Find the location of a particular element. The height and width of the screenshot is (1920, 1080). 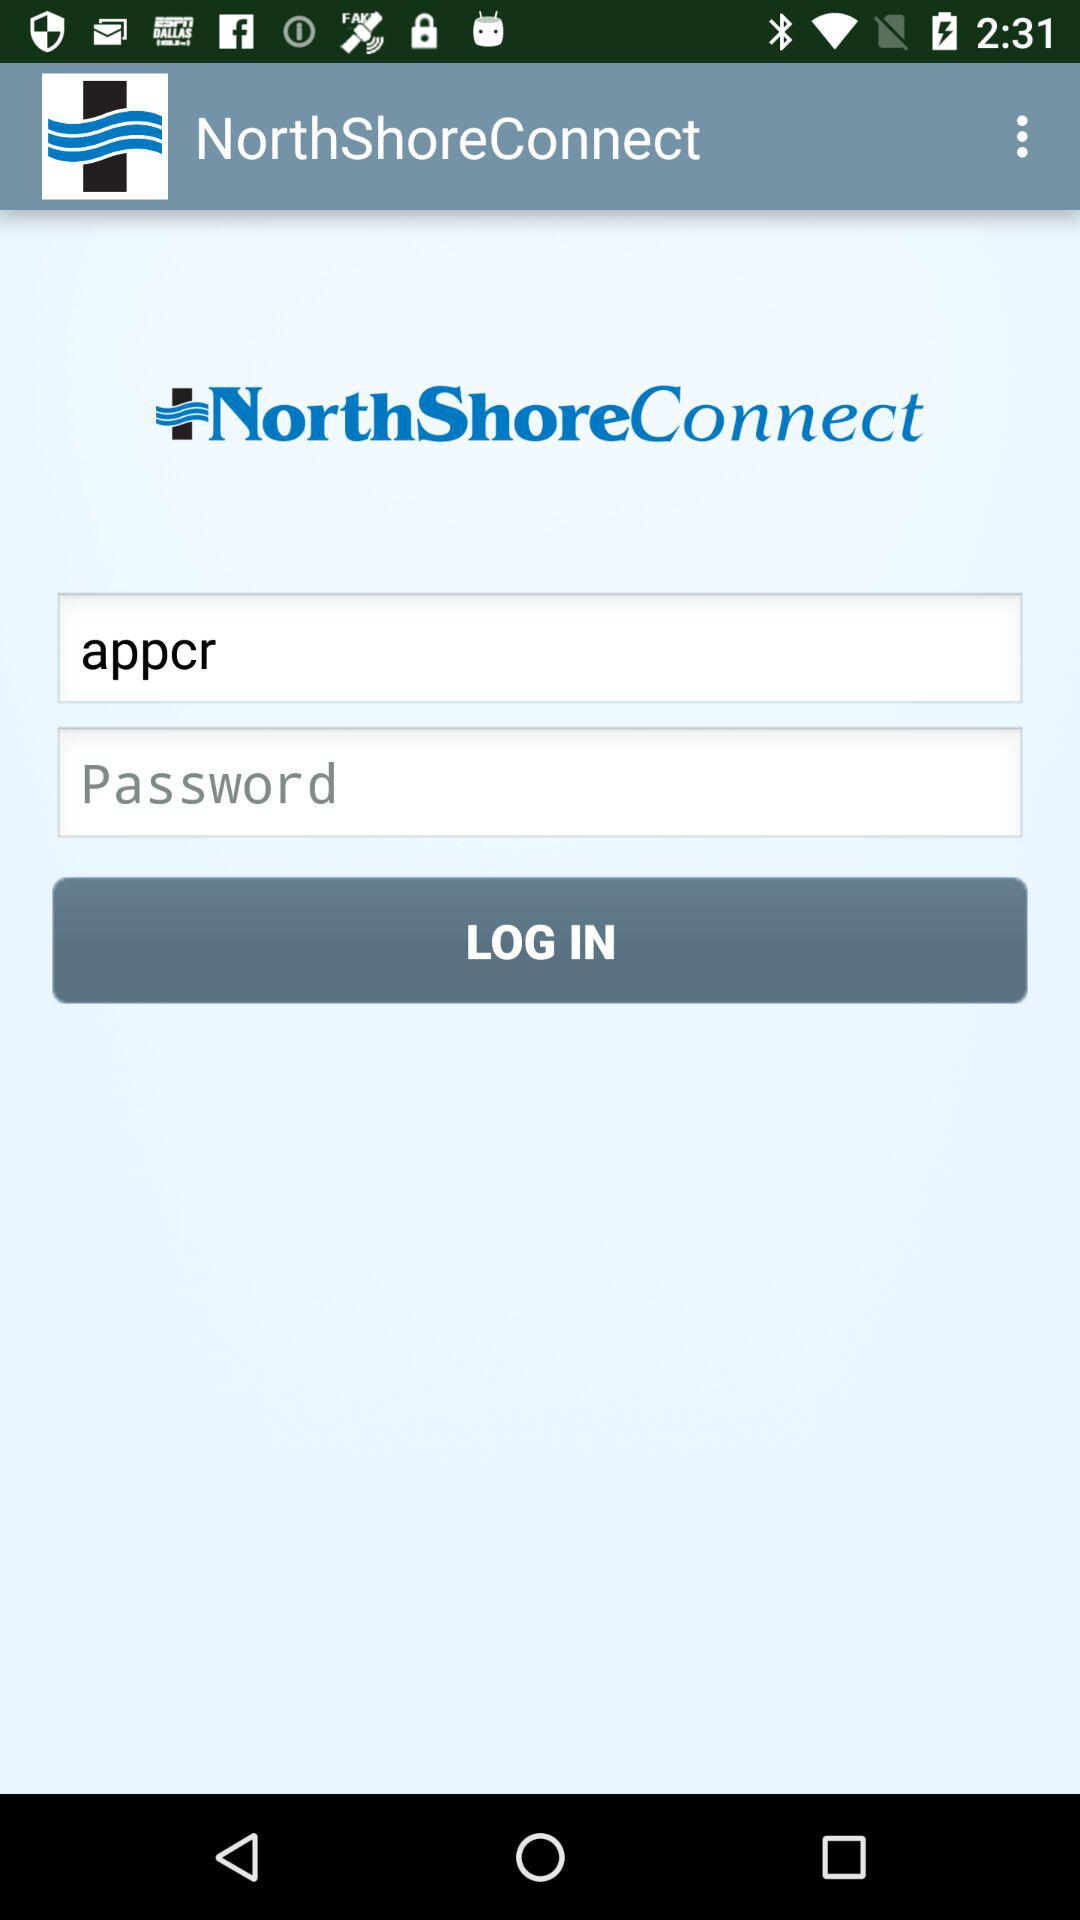

choose icon at the top right corner is located at coordinates (1028, 136).